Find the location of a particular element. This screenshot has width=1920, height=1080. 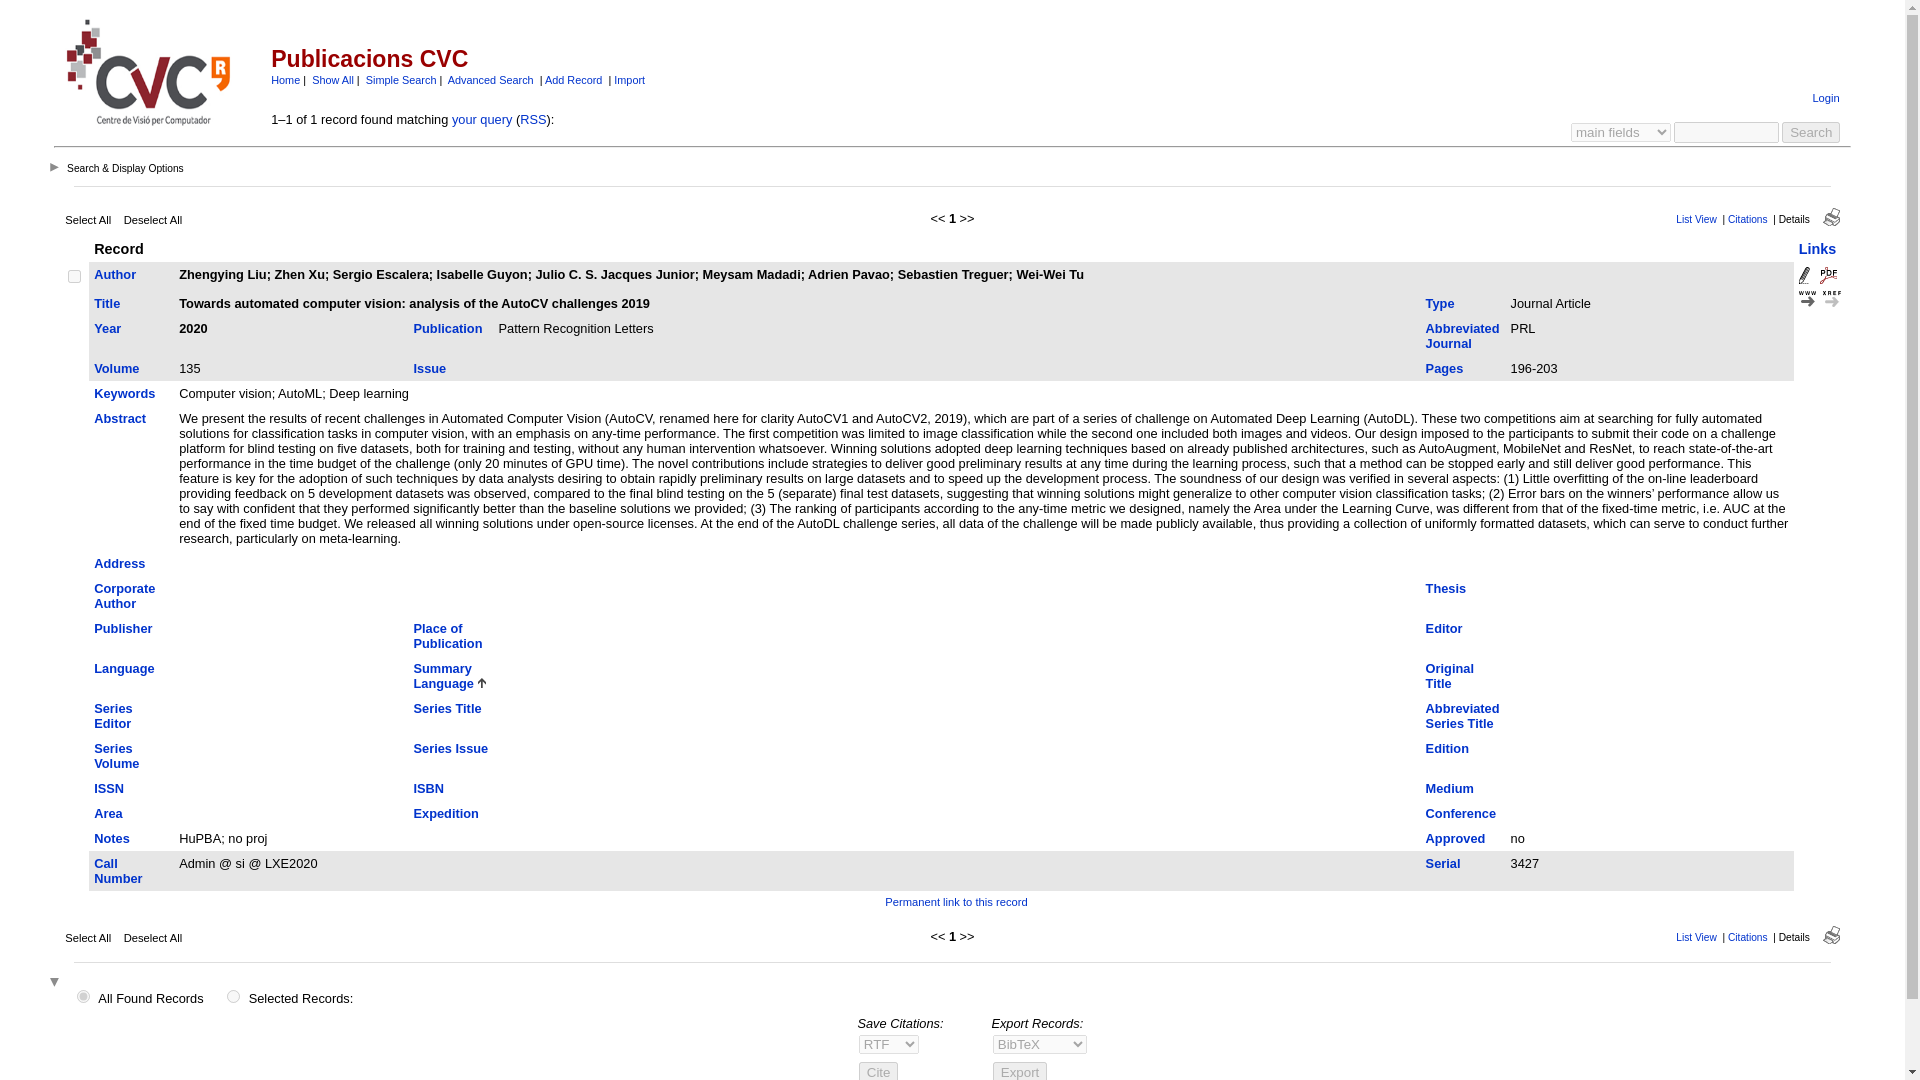

Import is located at coordinates (630, 80).